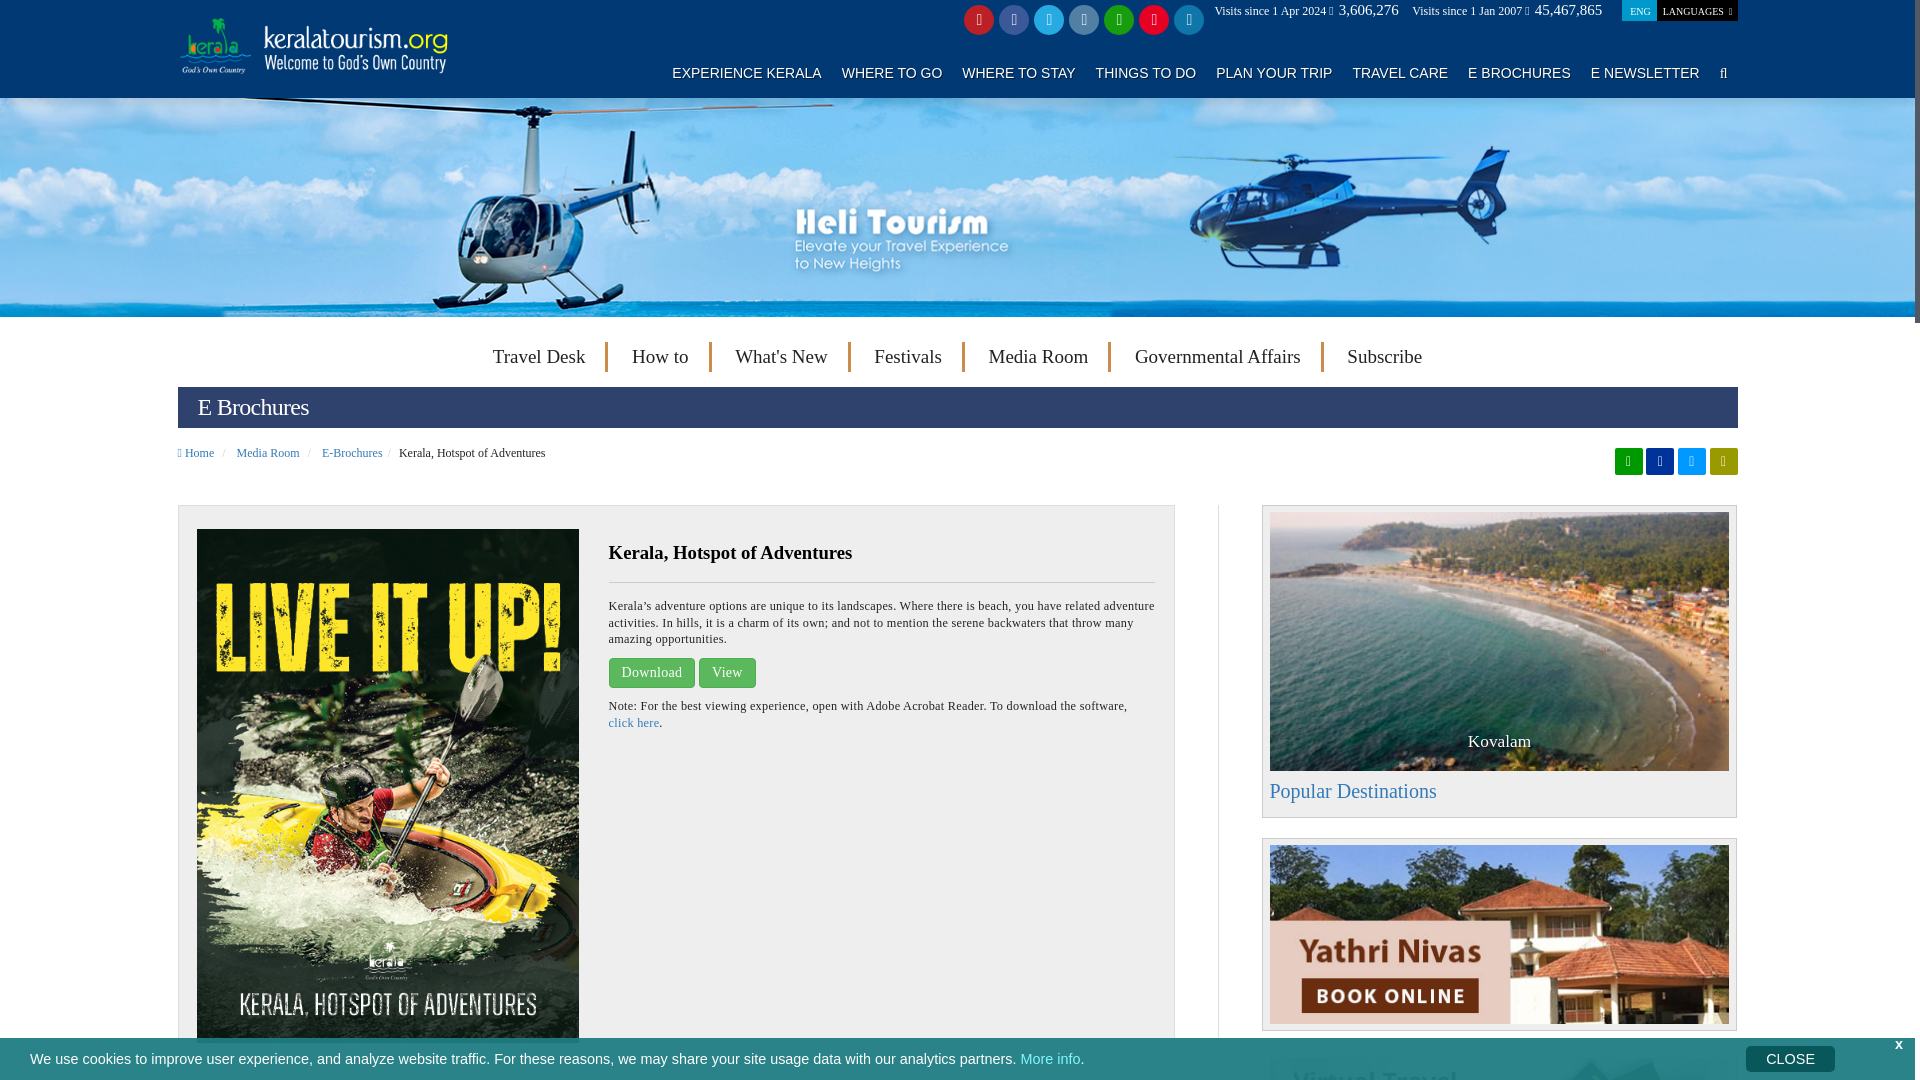 The image size is (1920, 1080). What do you see at coordinates (1274, 72) in the screenshot?
I see `PLAN YOUR TRIP` at bounding box center [1274, 72].